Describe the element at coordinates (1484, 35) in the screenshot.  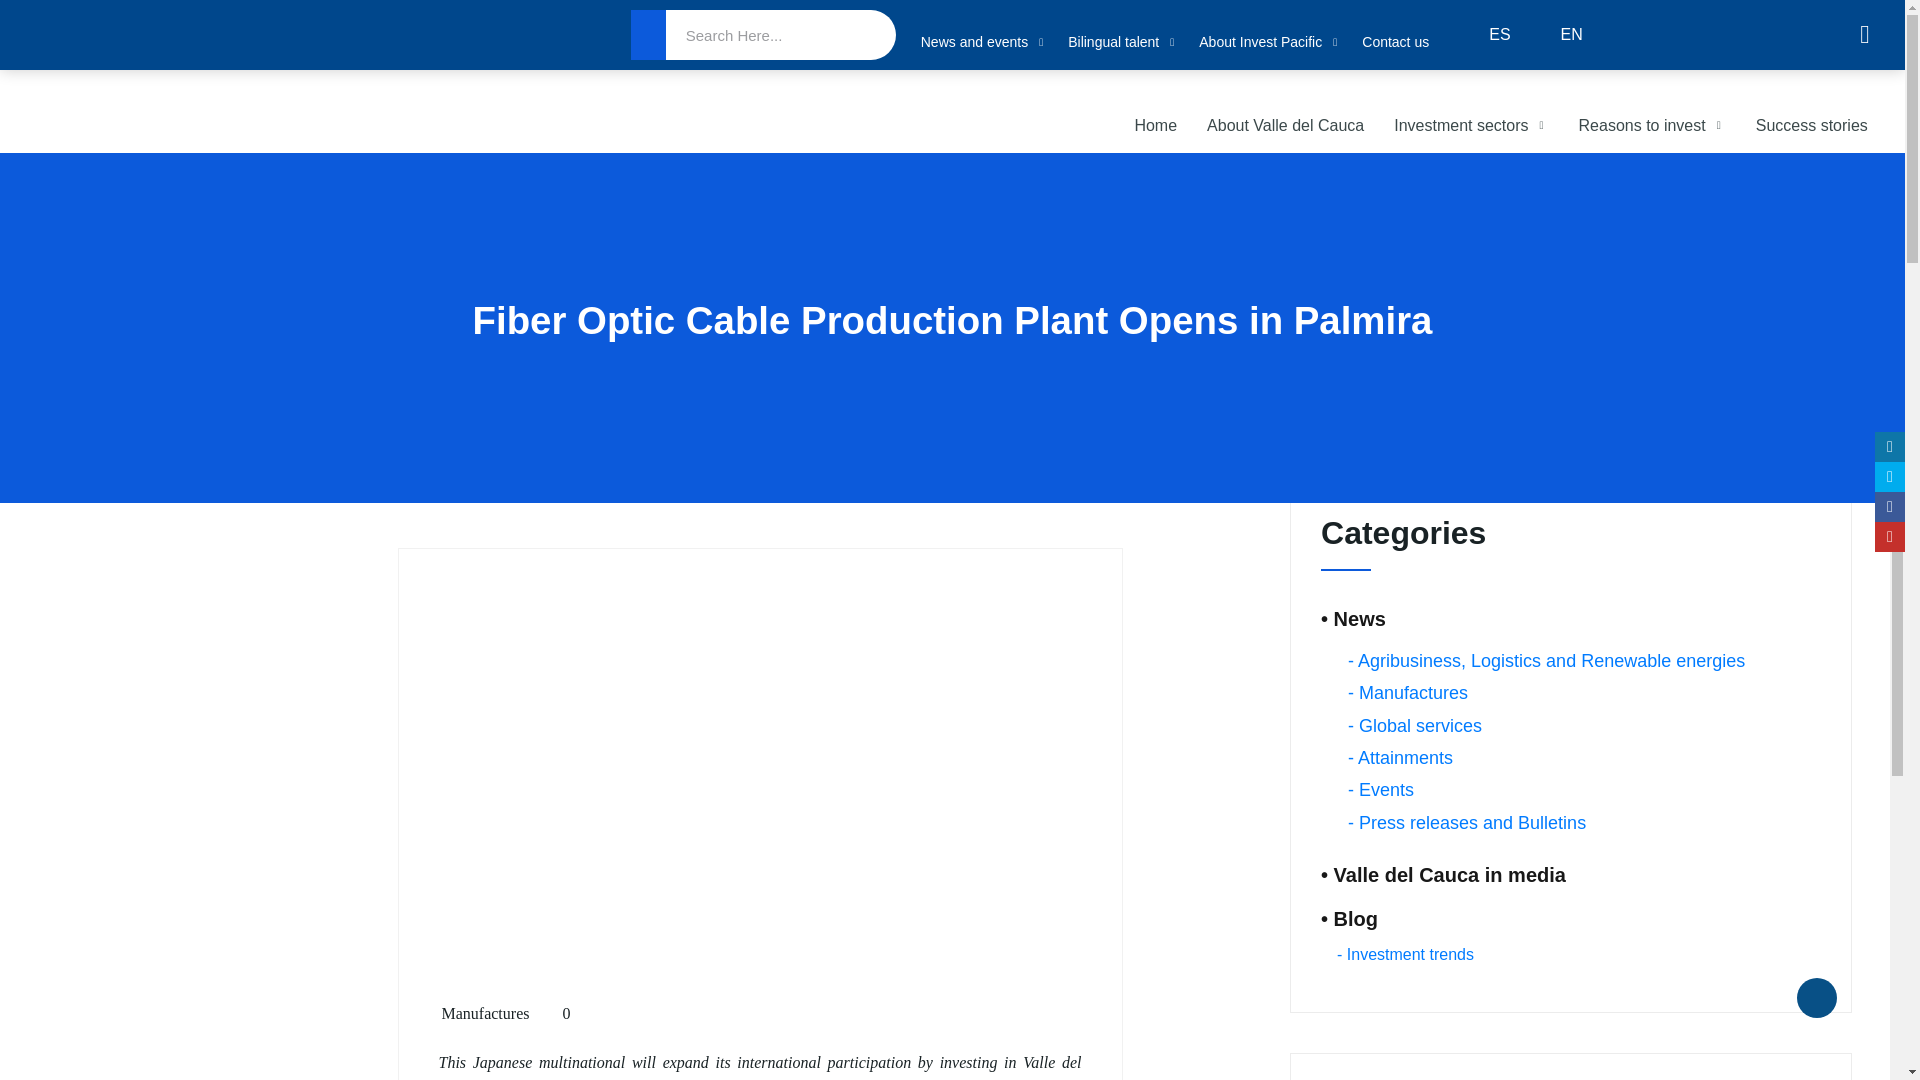
I see `ES` at that location.